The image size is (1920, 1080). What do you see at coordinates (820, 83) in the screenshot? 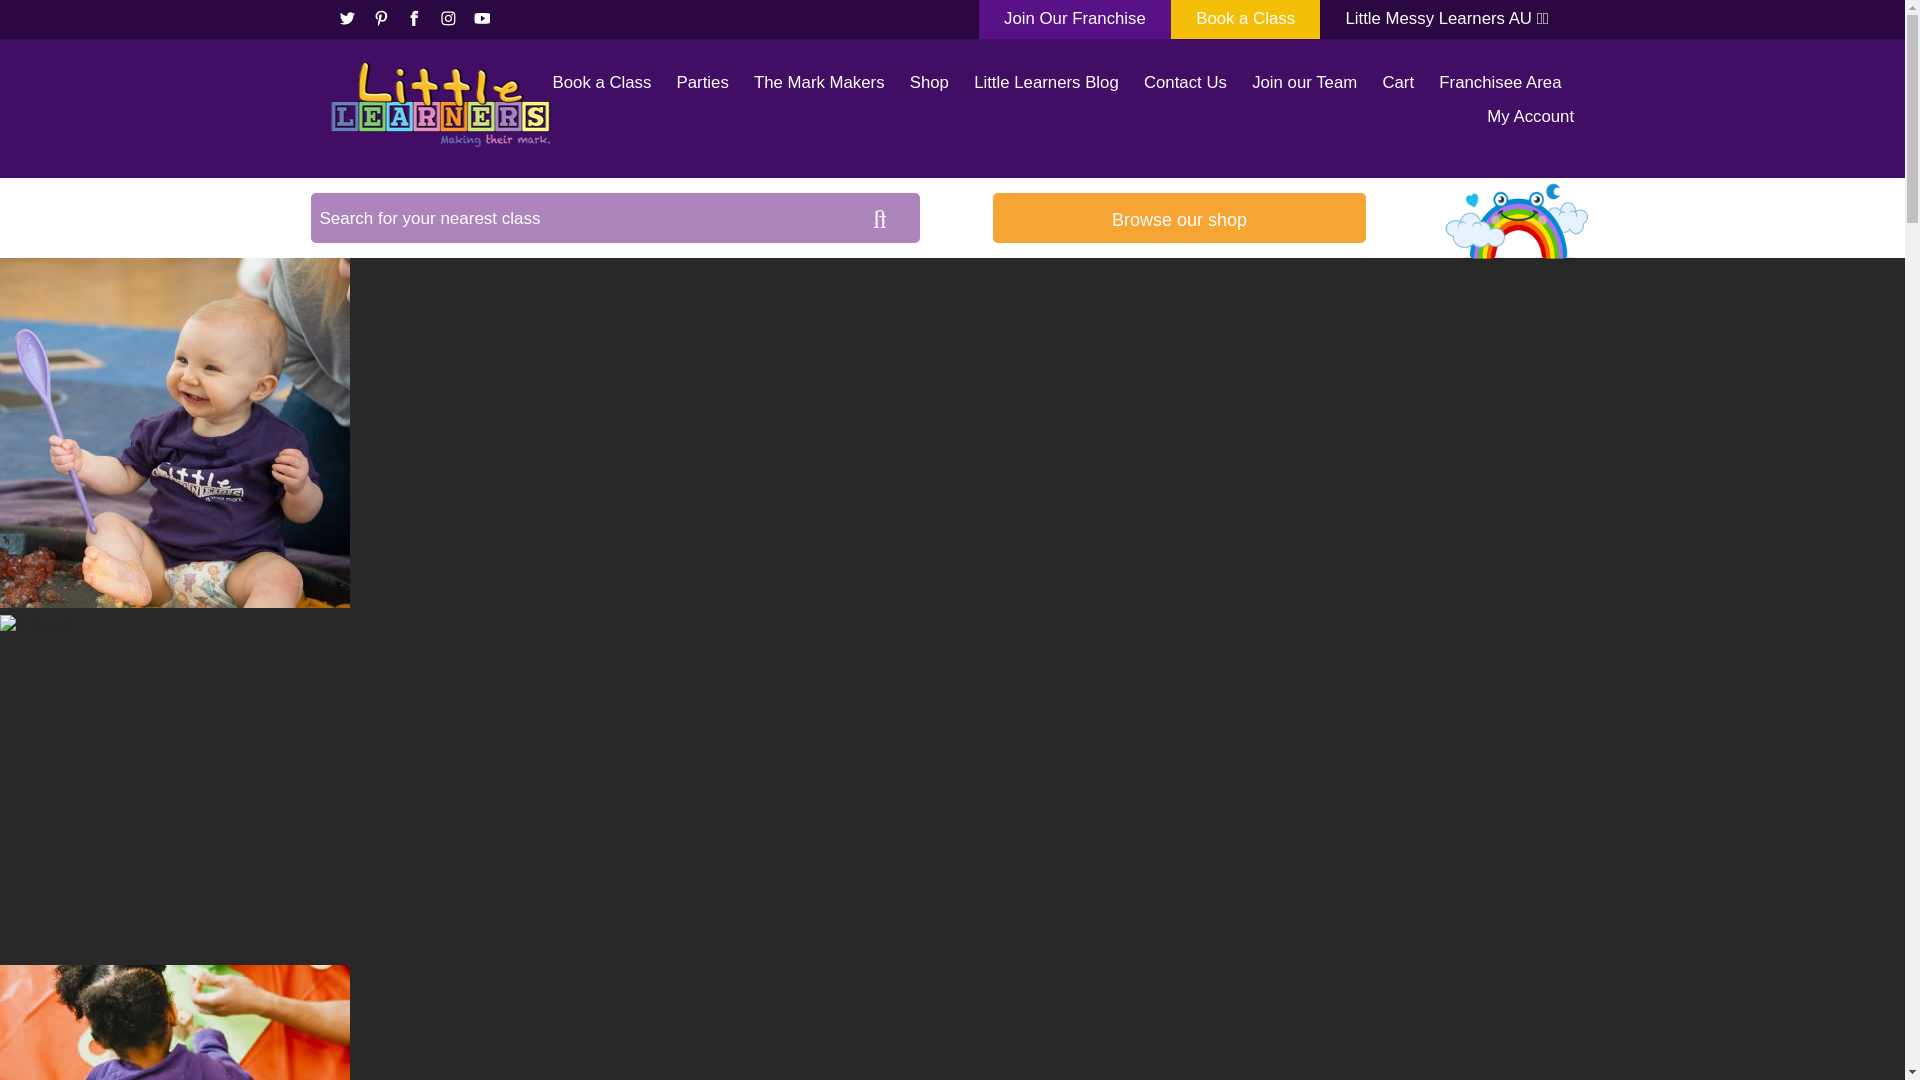
I see `The Mark Makers` at bounding box center [820, 83].